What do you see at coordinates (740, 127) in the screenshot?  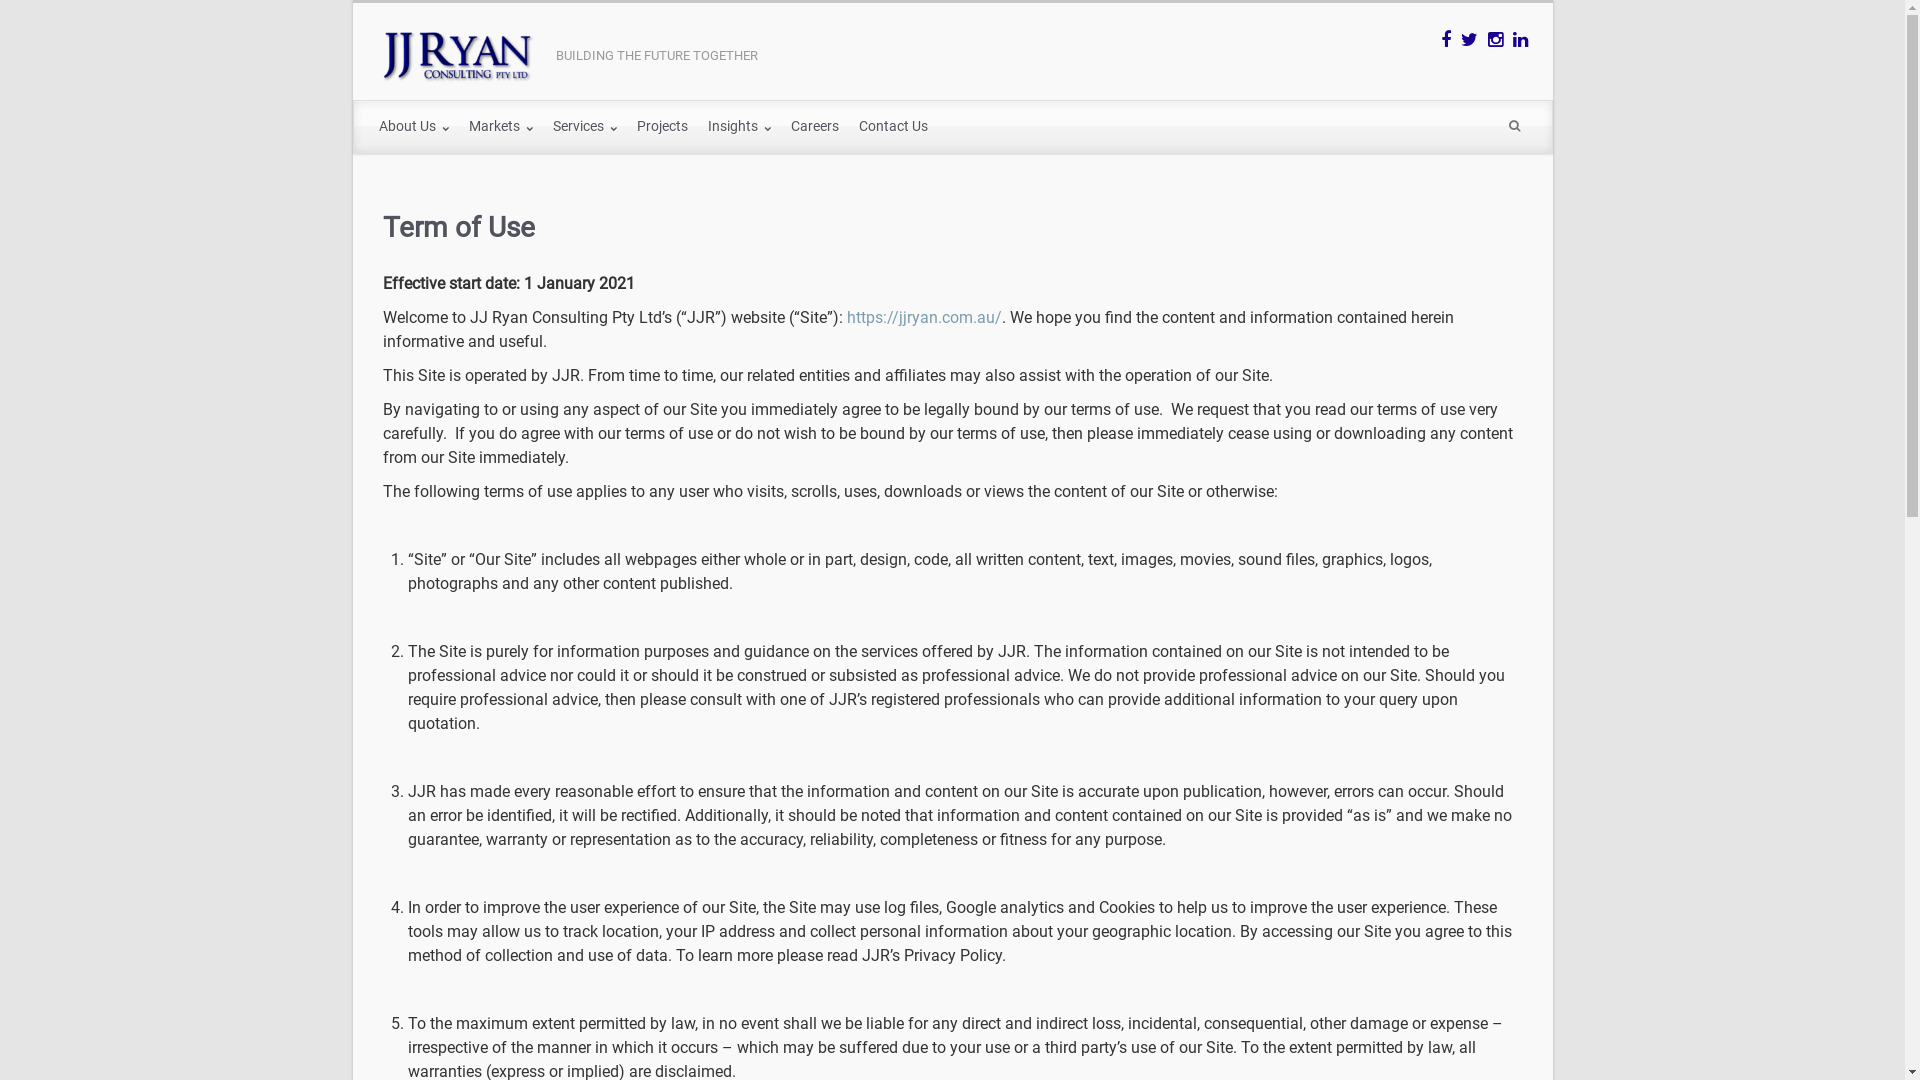 I see `Insights` at bounding box center [740, 127].